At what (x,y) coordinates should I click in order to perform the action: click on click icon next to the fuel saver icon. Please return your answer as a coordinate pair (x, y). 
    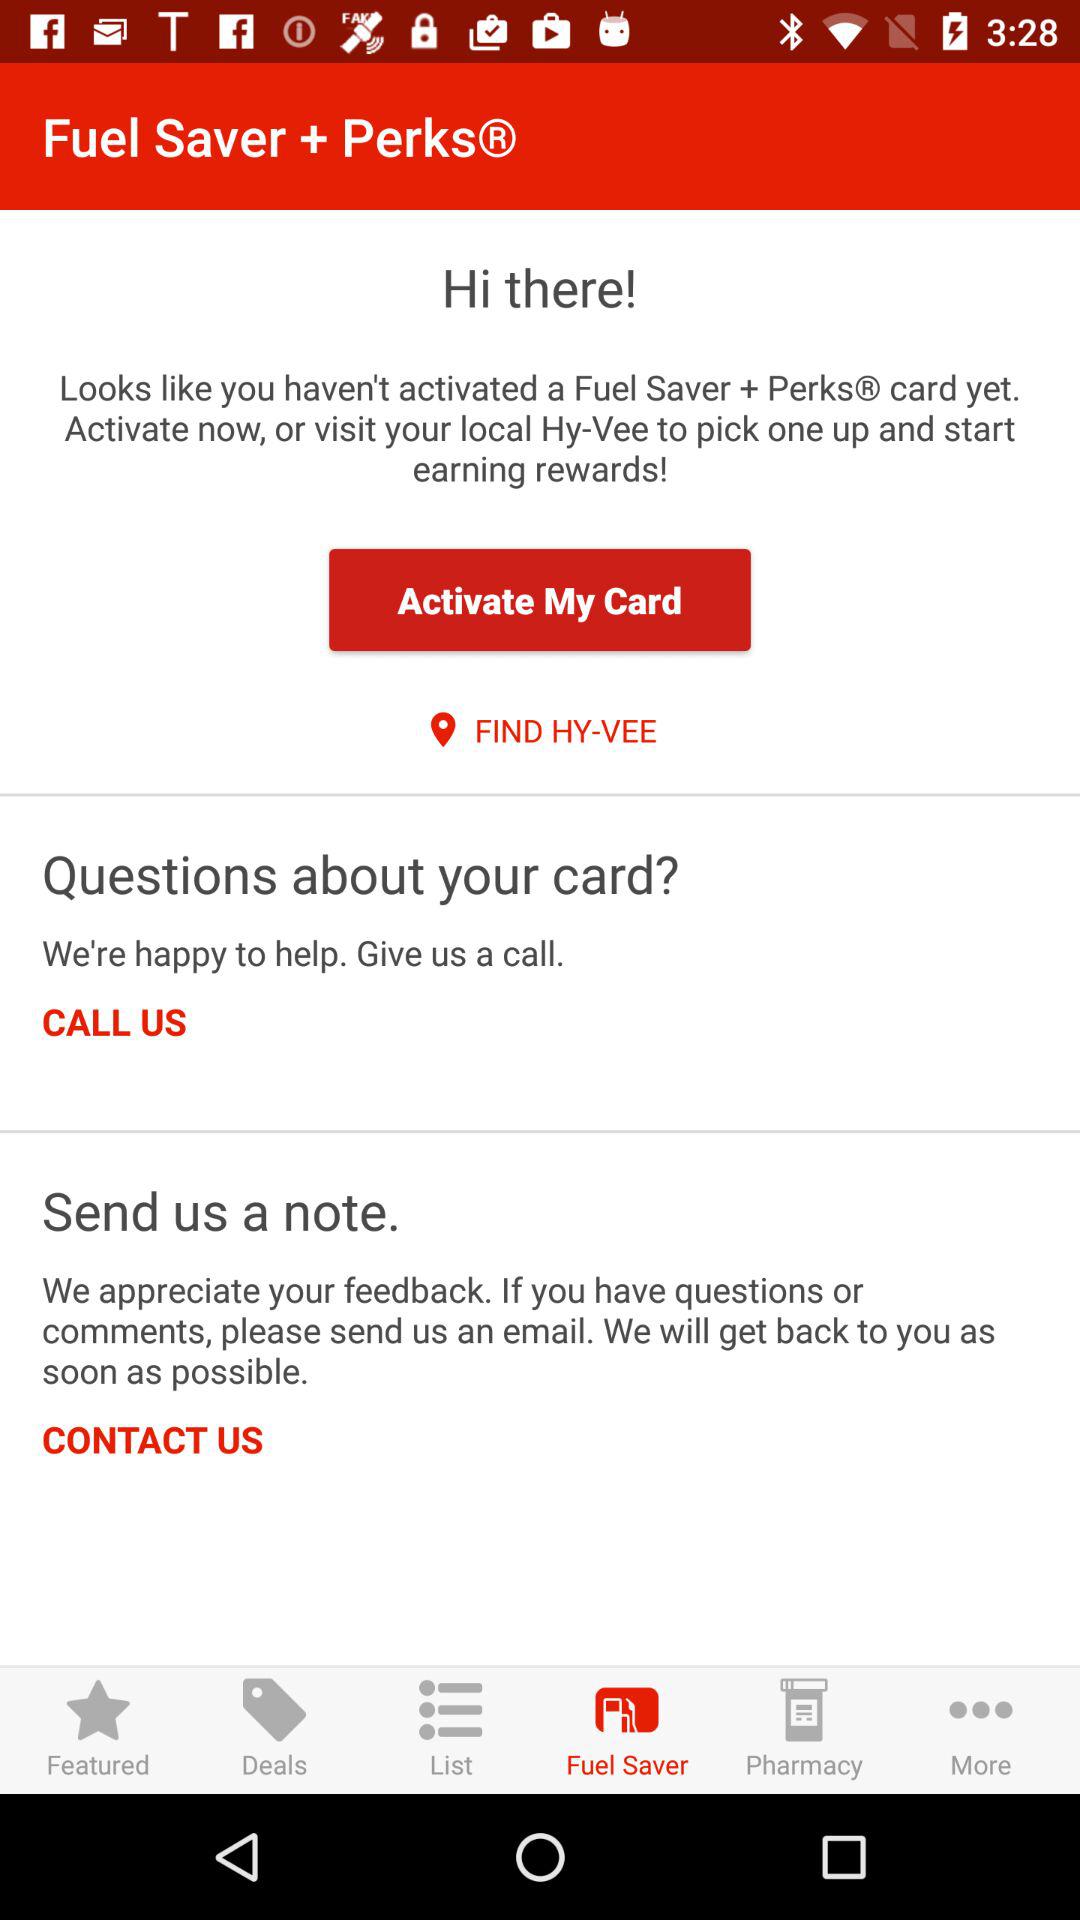
    Looking at the image, I should click on (450, 1730).